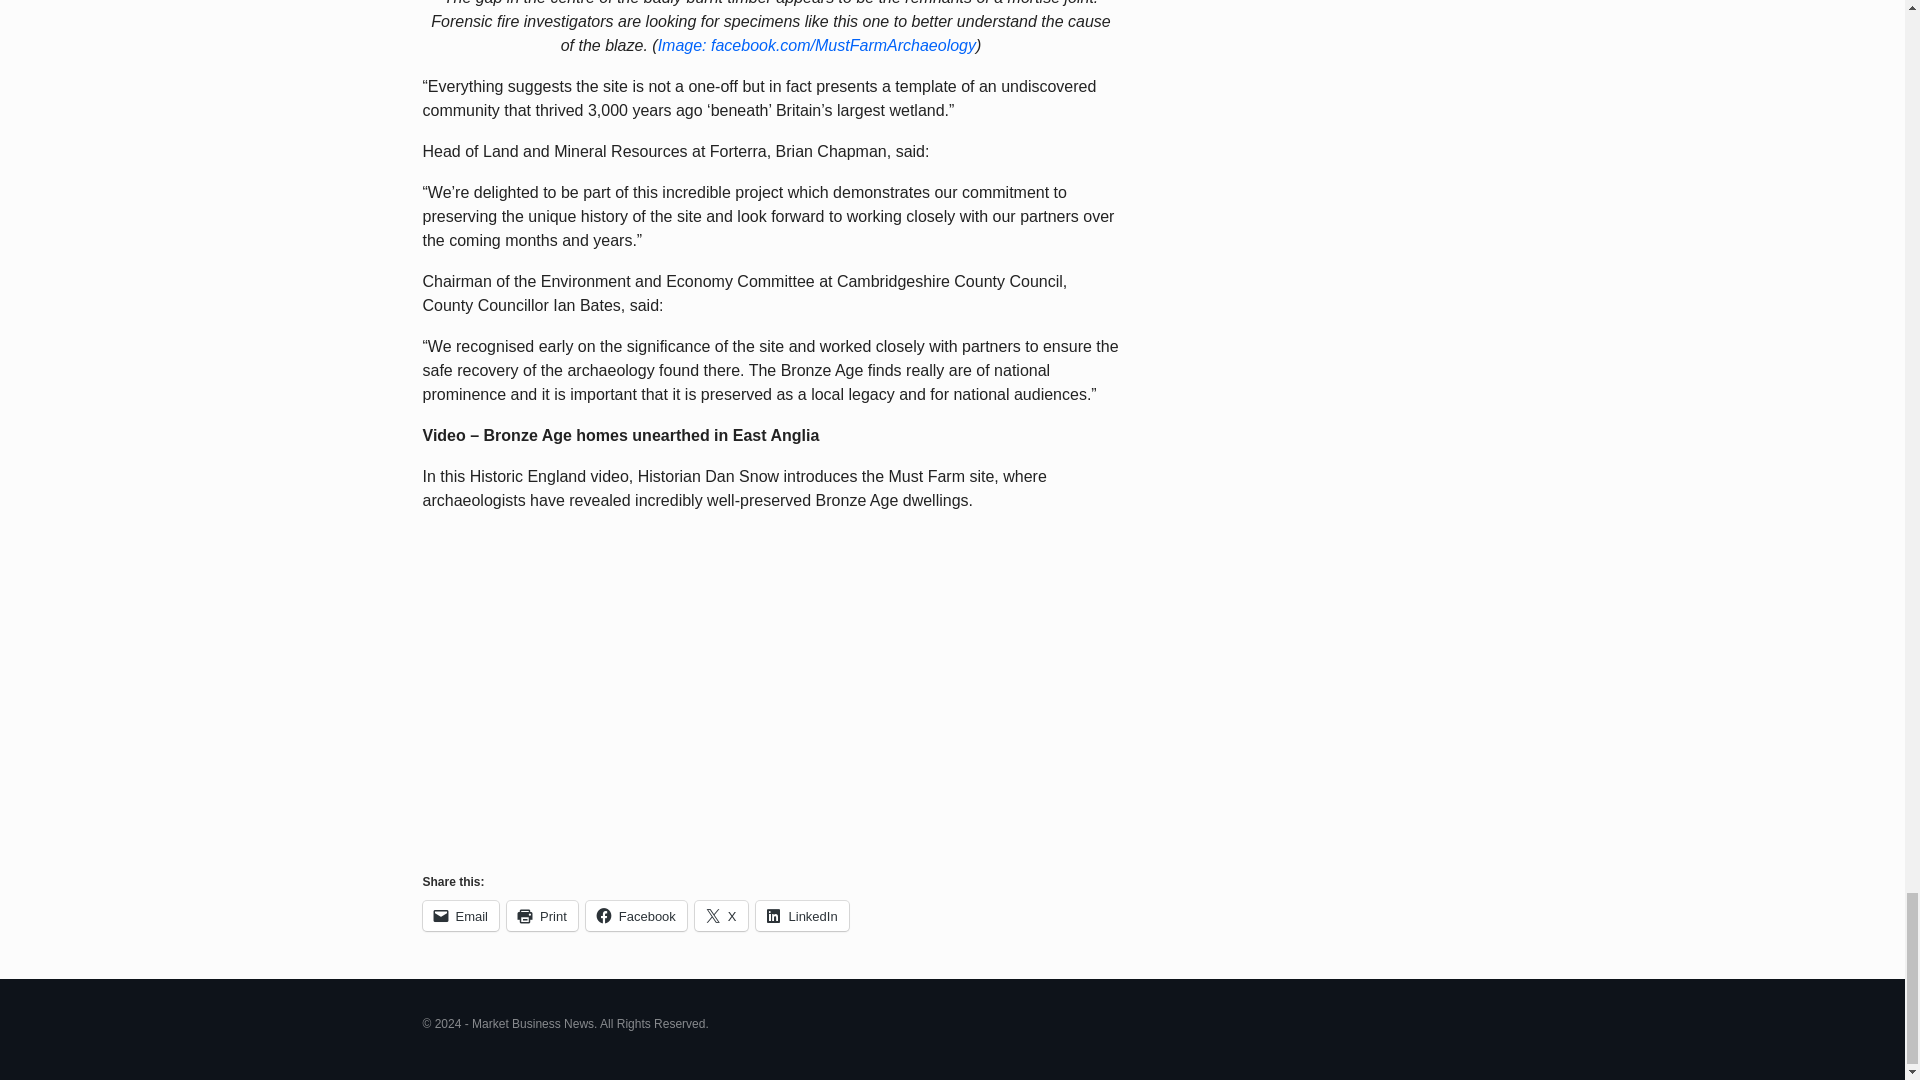 Image resolution: width=1920 pixels, height=1080 pixels. Describe the element at coordinates (636, 915) in the screenshot. I see `Click to share on Facebook` at that location.